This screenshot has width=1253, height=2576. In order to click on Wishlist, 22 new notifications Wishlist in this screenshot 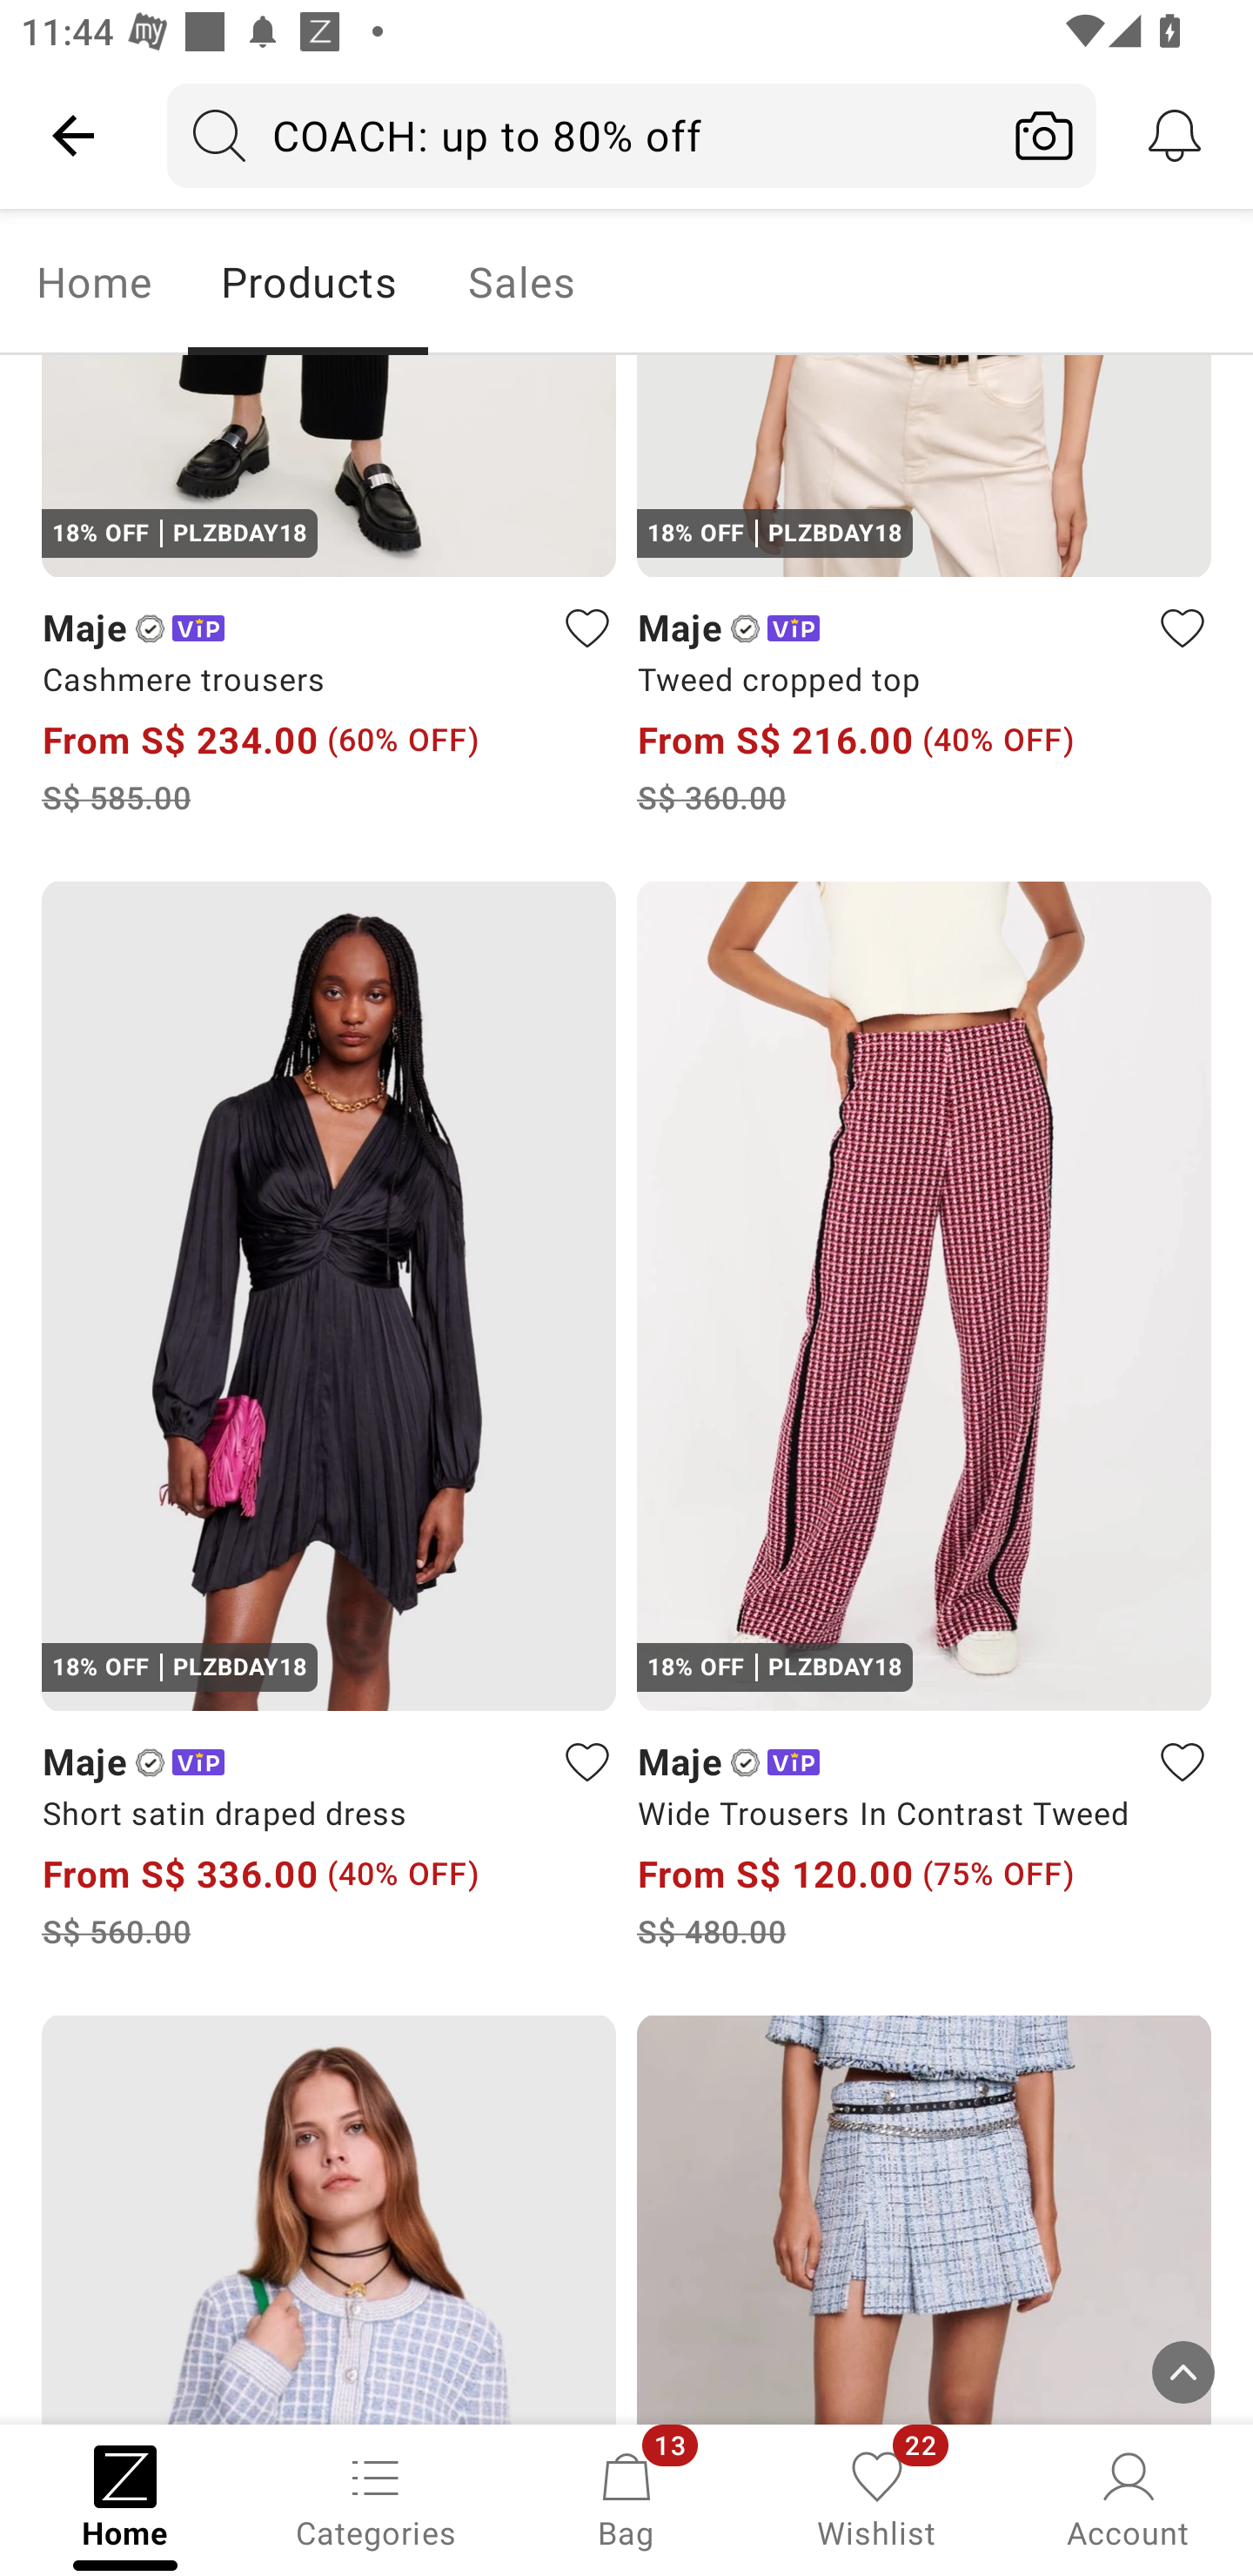, I will do `click(877, 2498)`.